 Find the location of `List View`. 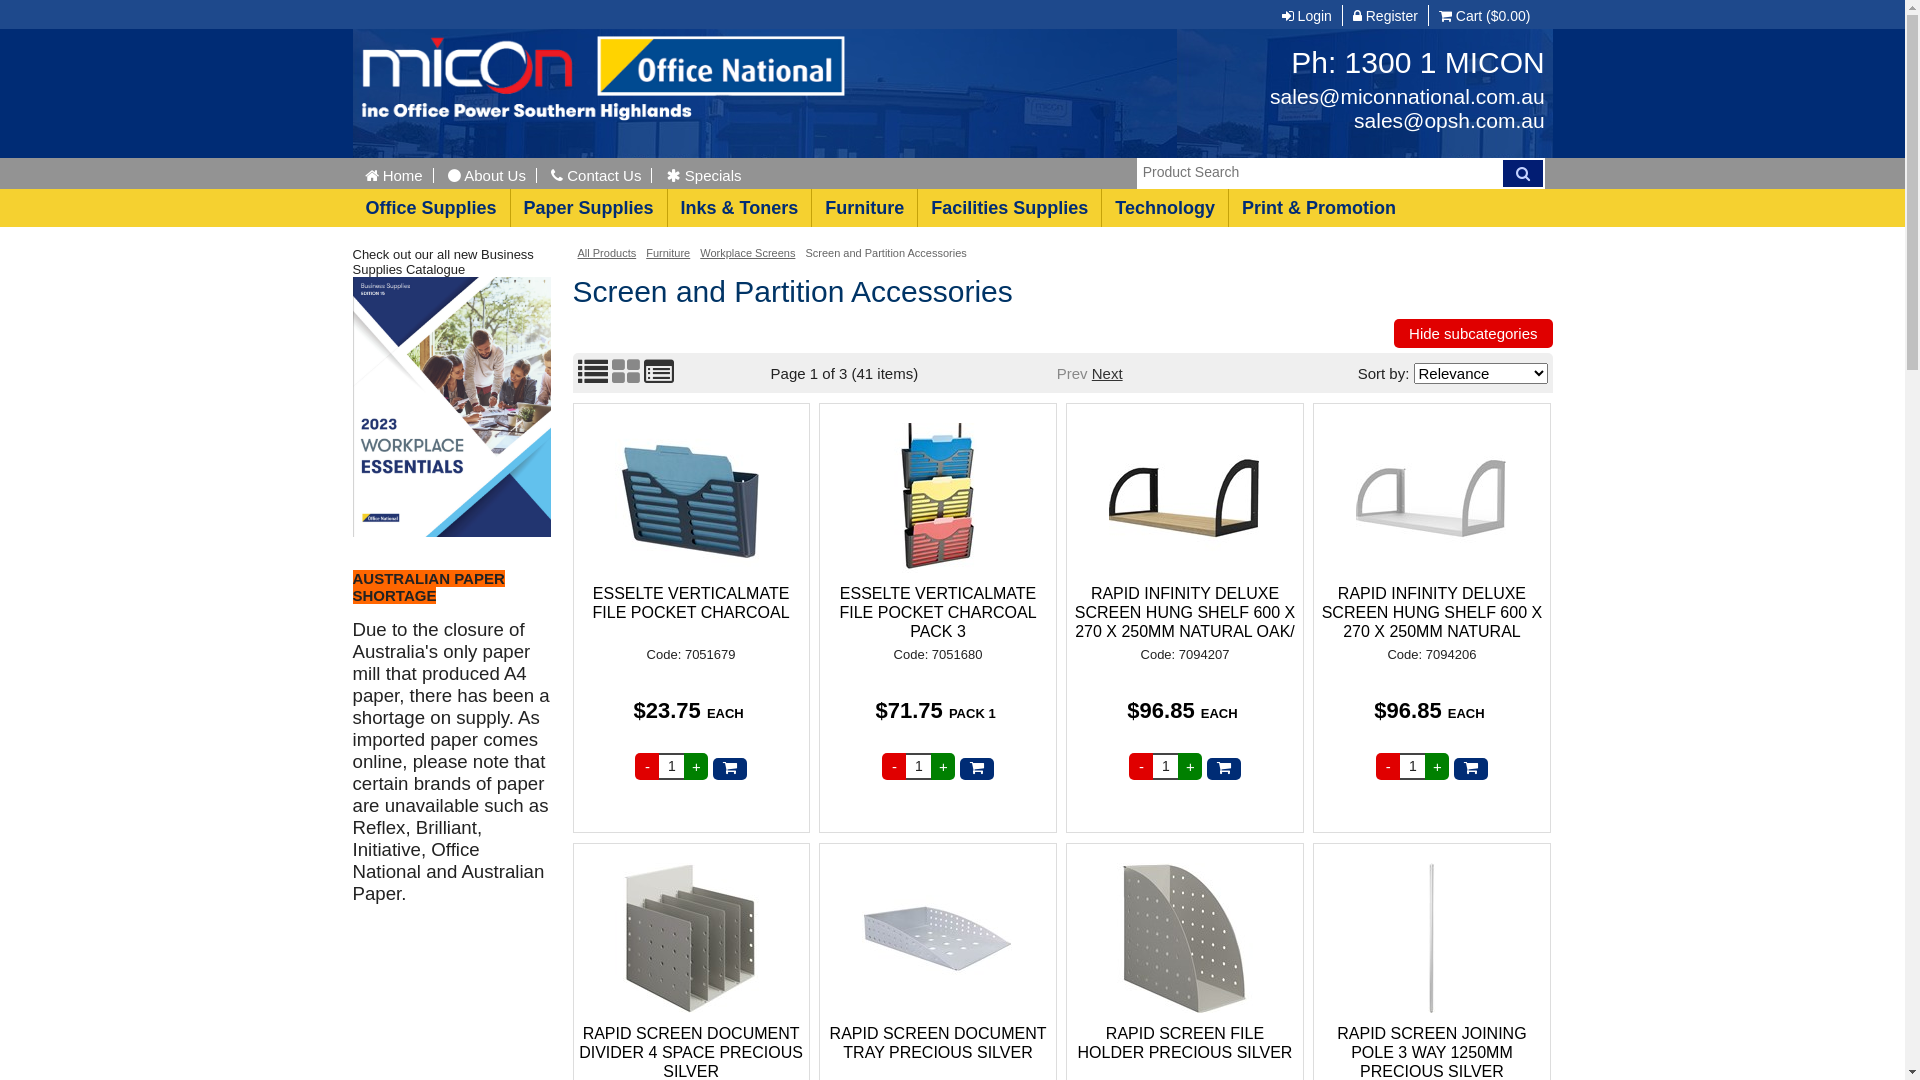

List View is located at coordinates (593, 378).